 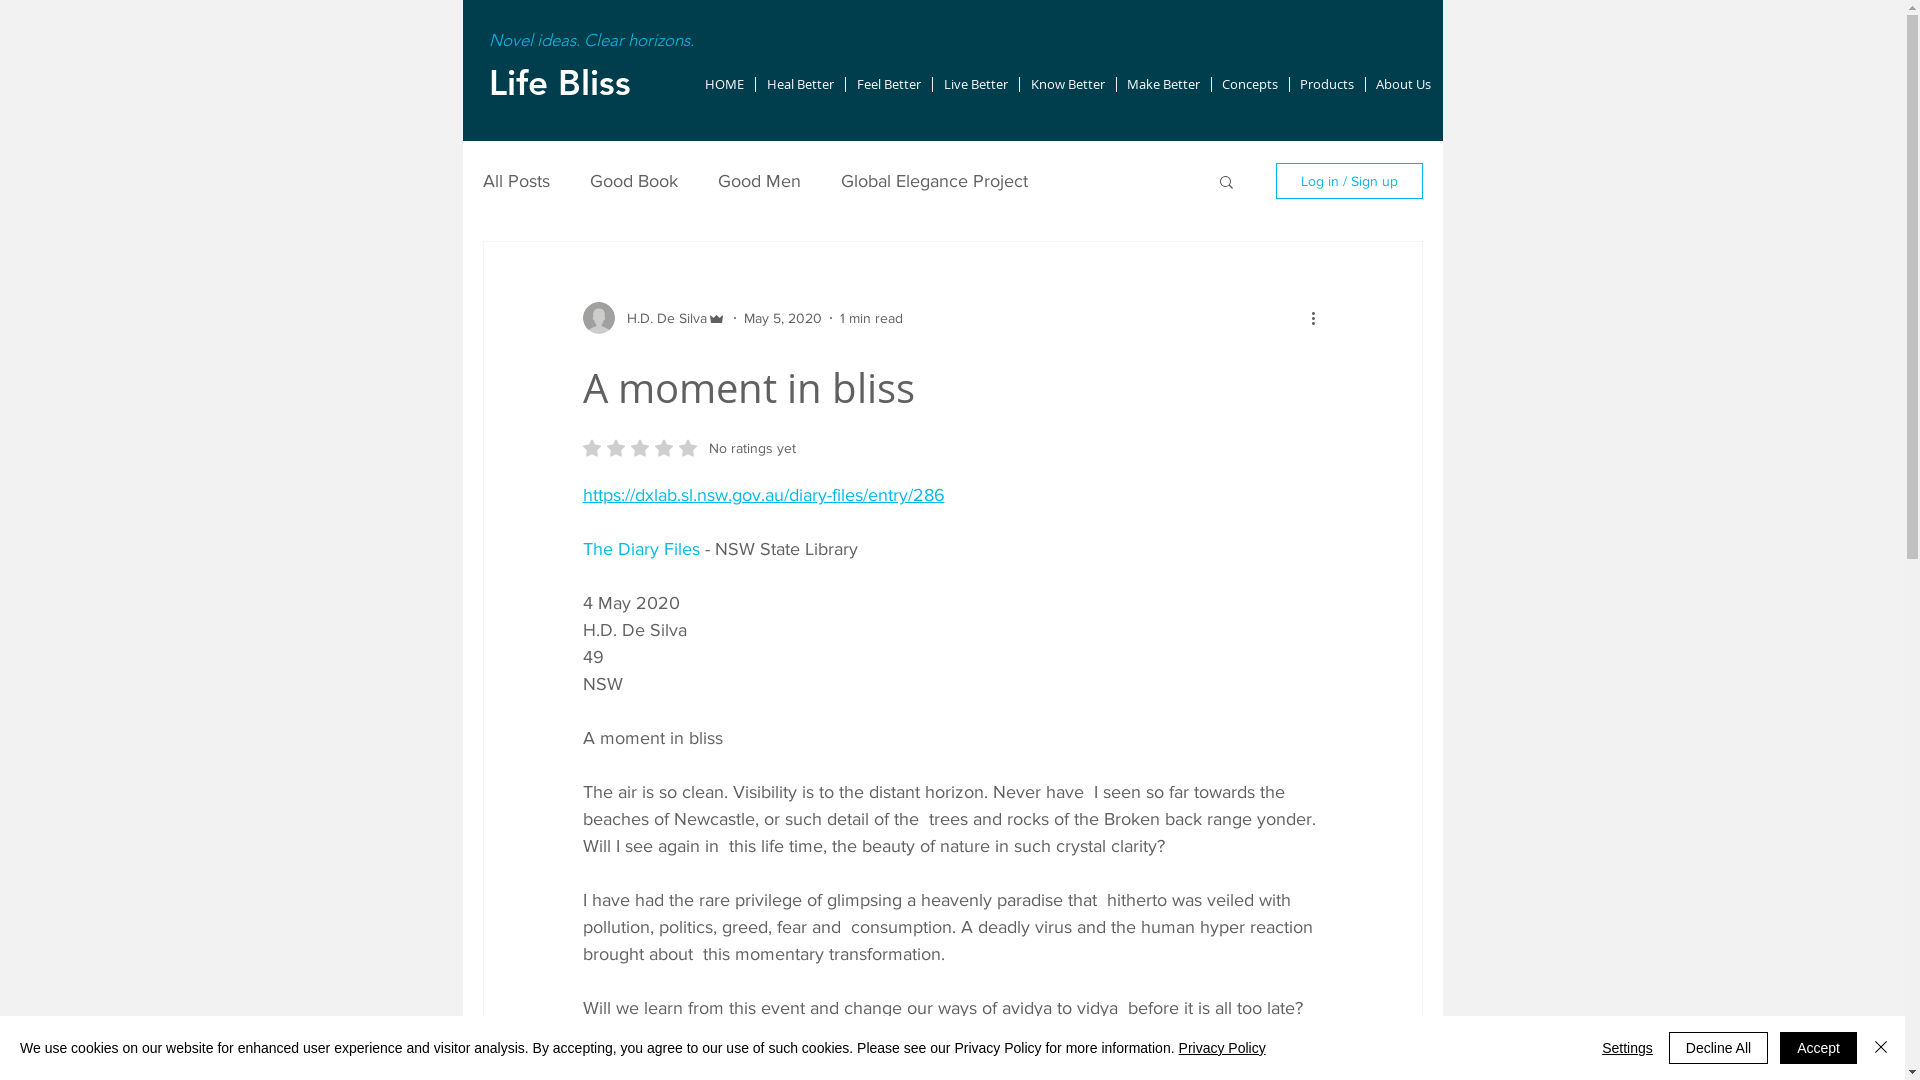 I want to click on Good Book, so click(x=634, y=181).